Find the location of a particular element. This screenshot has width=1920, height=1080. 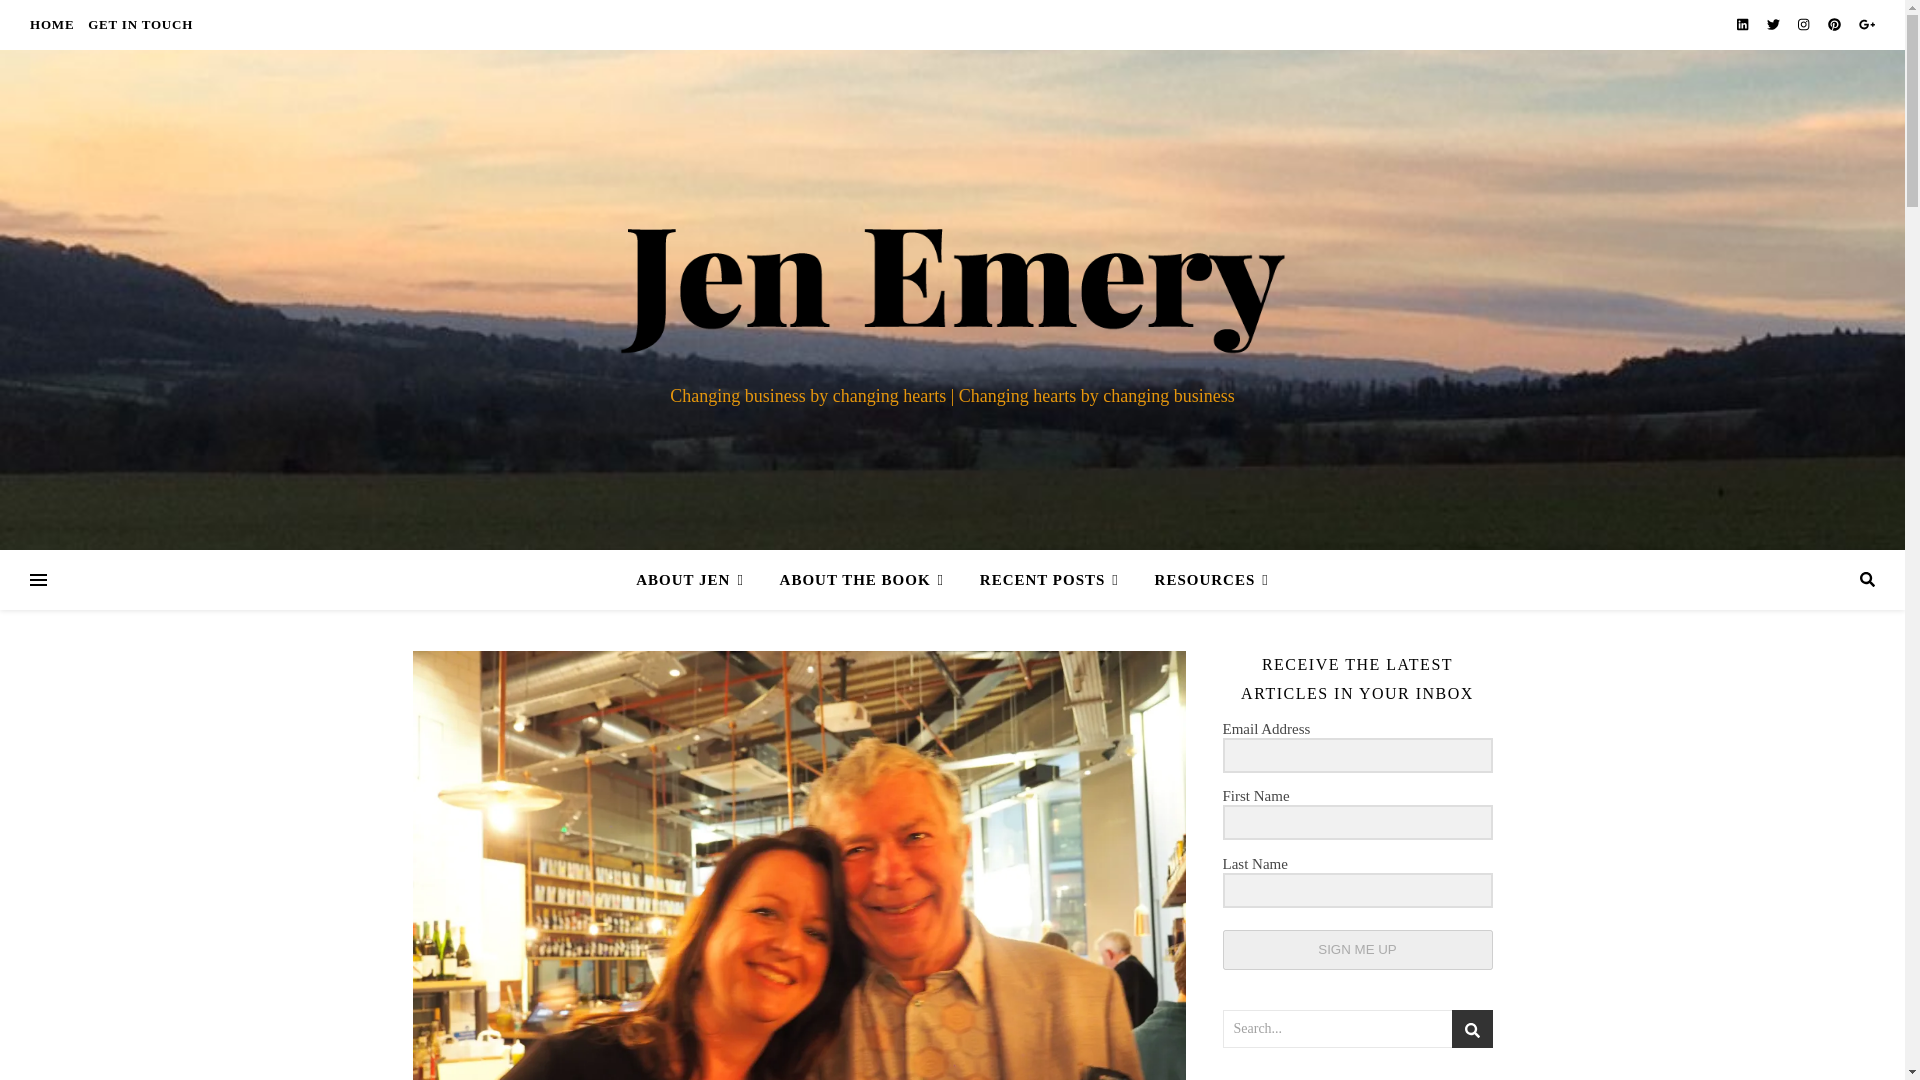

ABOUT THE BOOK is located at coordinates (862, 580).